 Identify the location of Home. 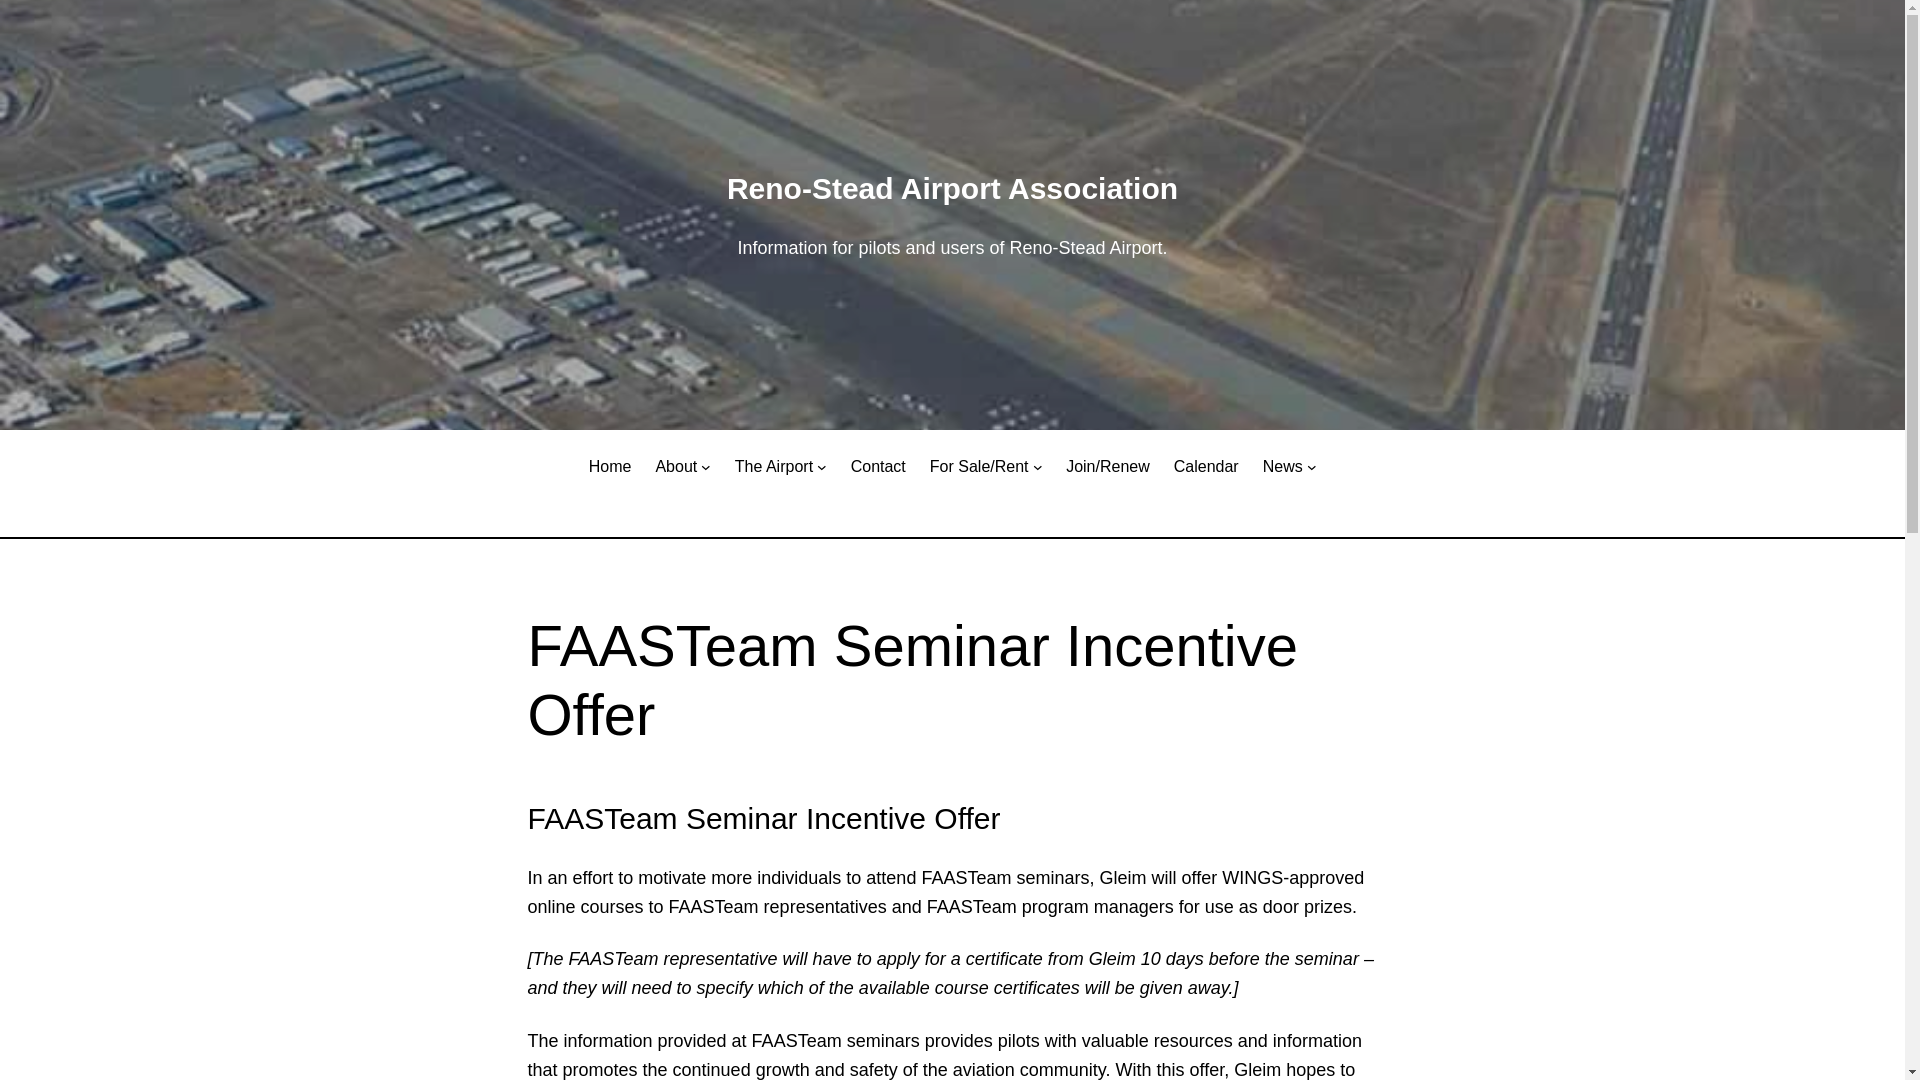
(610, 466).